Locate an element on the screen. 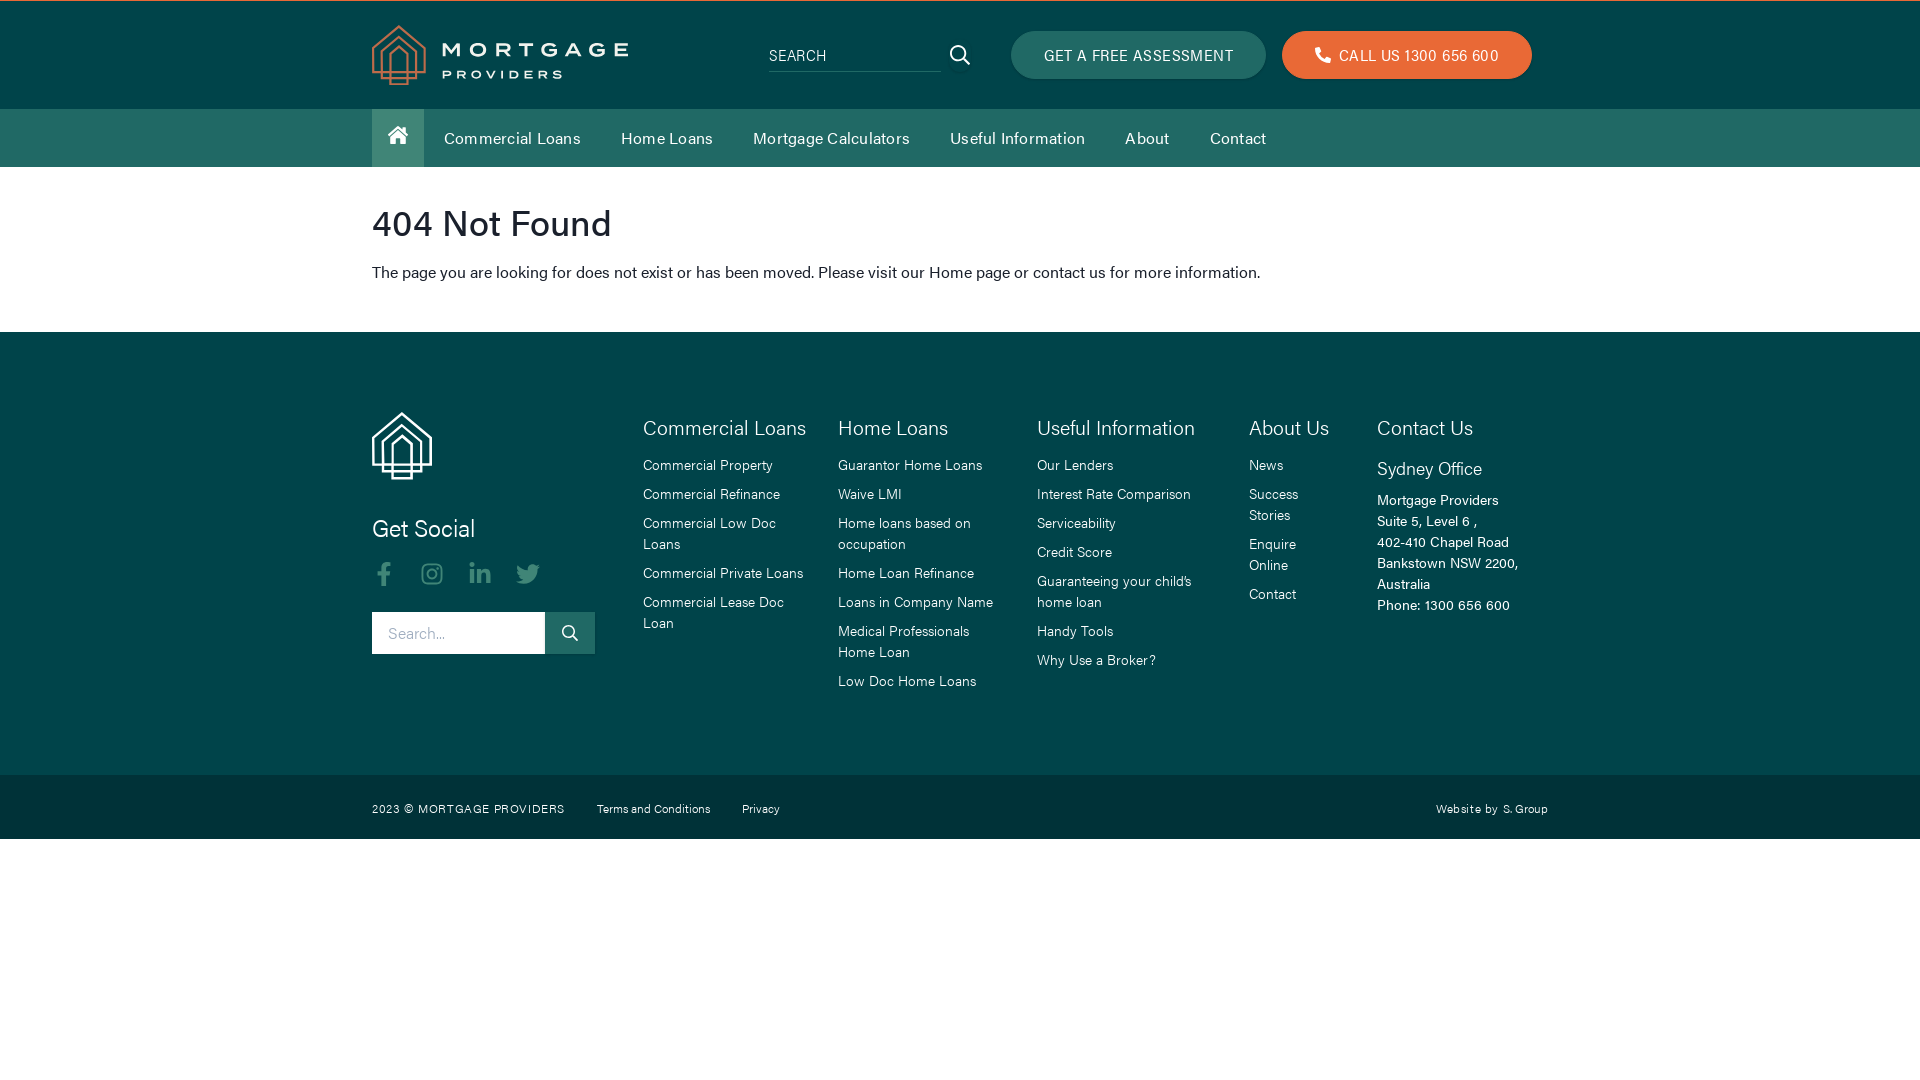 This screenshot has height=1080, width=1920. Medical Professionals Home Loan is located at coordinates (922, 641).